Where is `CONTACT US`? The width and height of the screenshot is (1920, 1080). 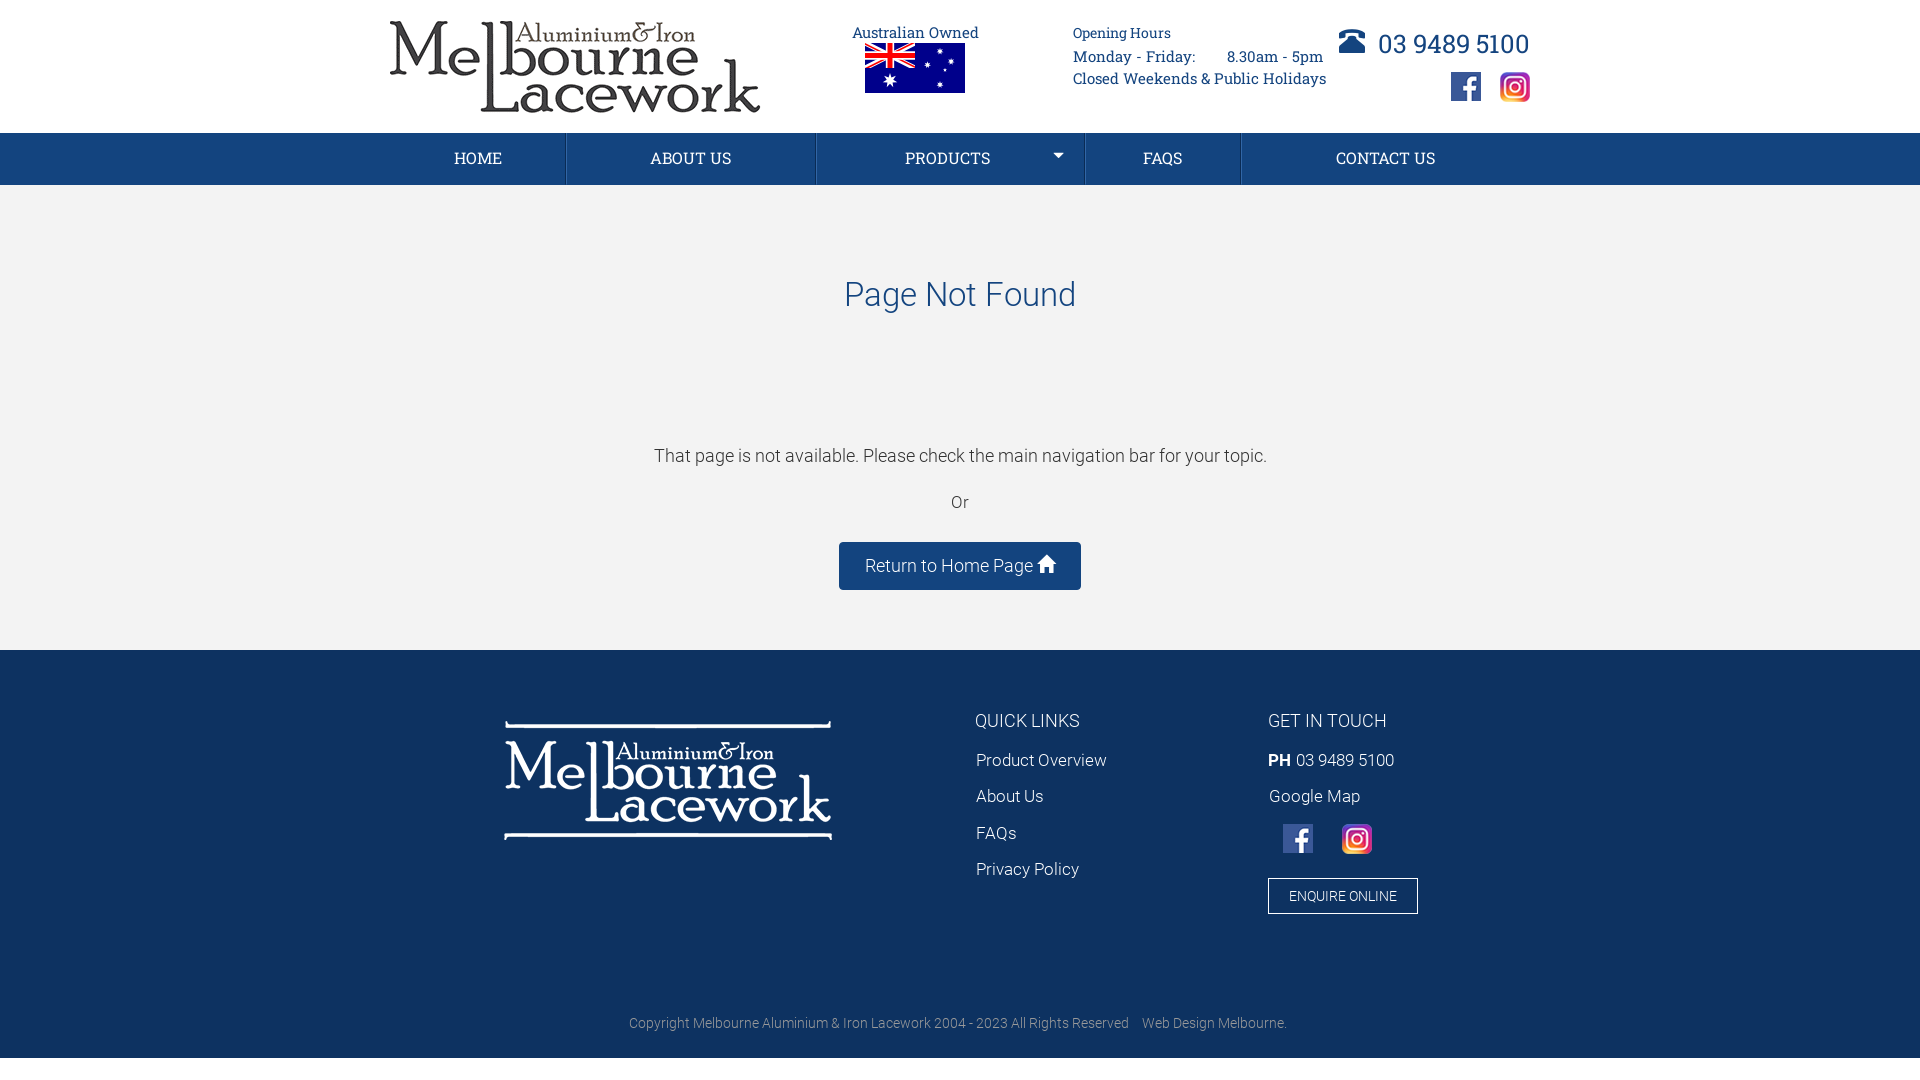 CONTACT US is located at coordinates (1386, 158).